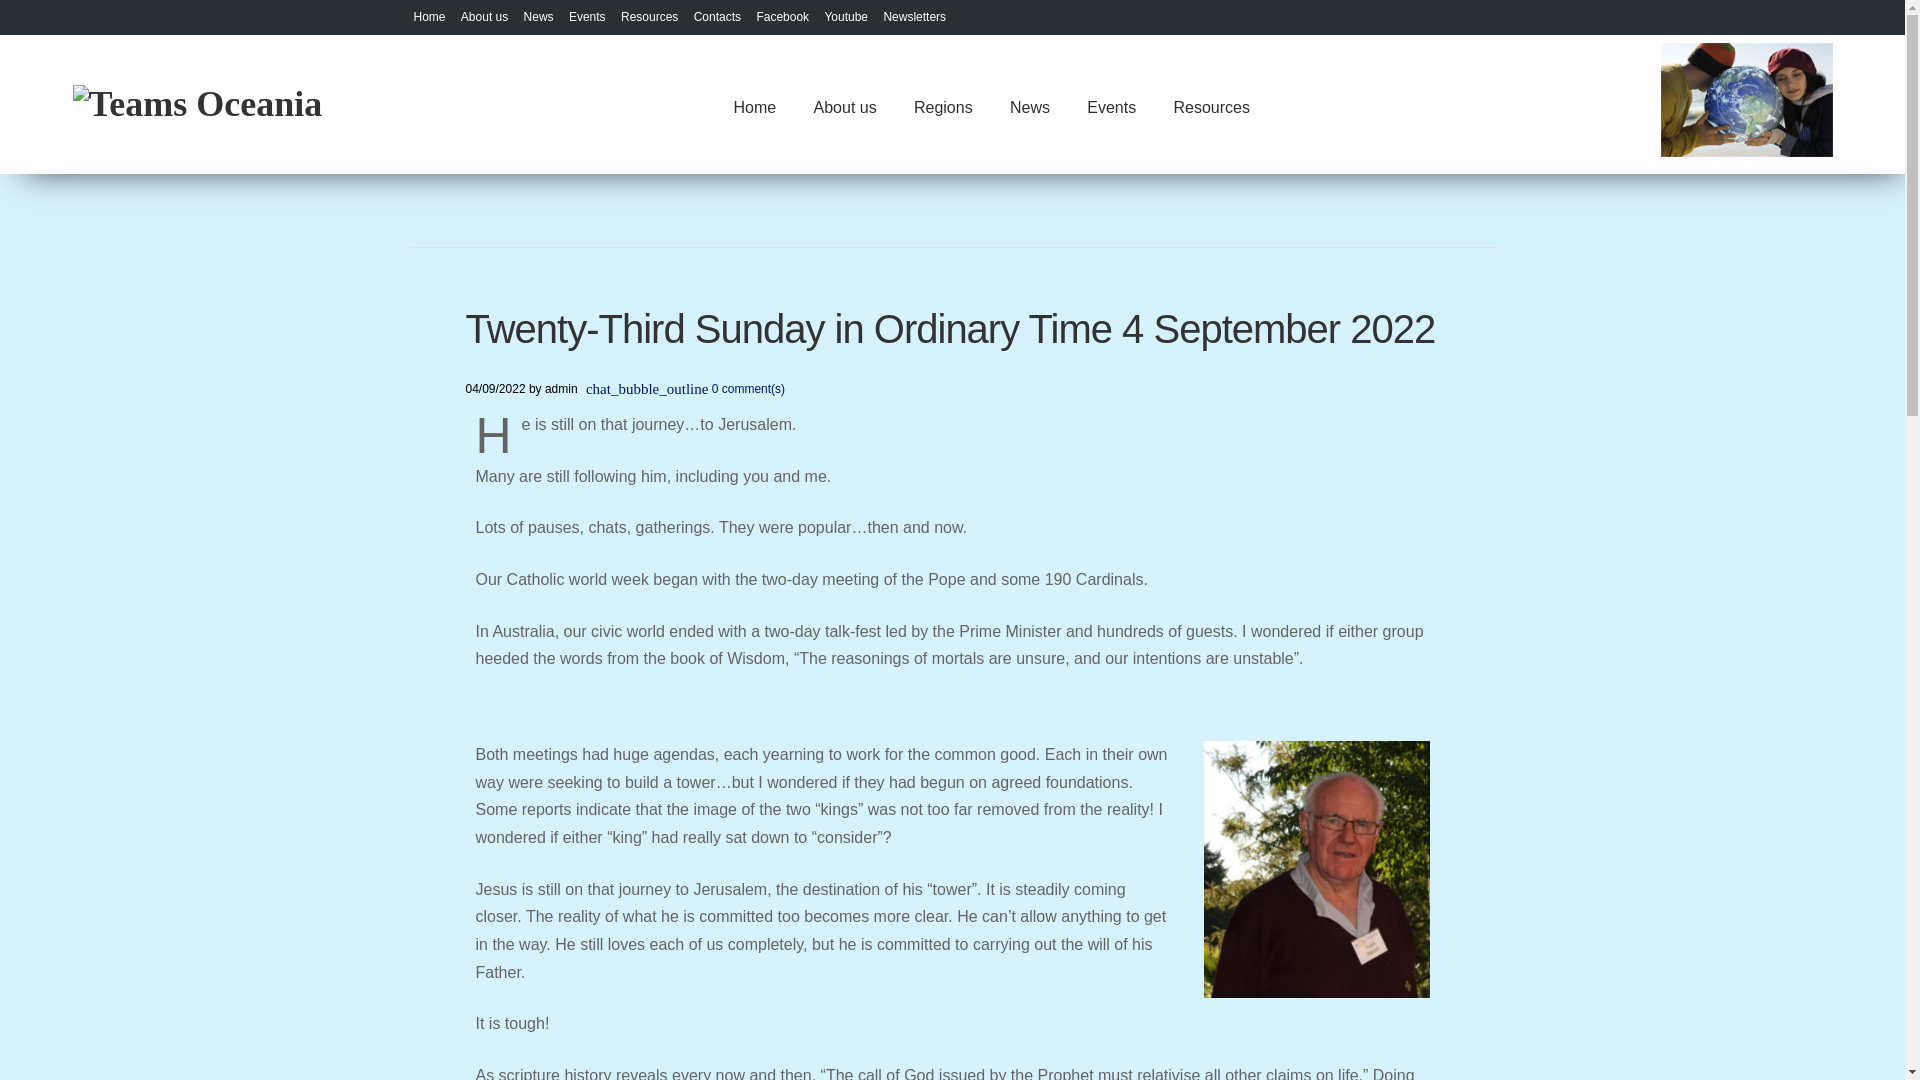 The height and width of the screenshot is (1080, 1920). What do you see at coordinates (561, 389) in the screenshot?
I see `admin` at bounding box center [561, 389].